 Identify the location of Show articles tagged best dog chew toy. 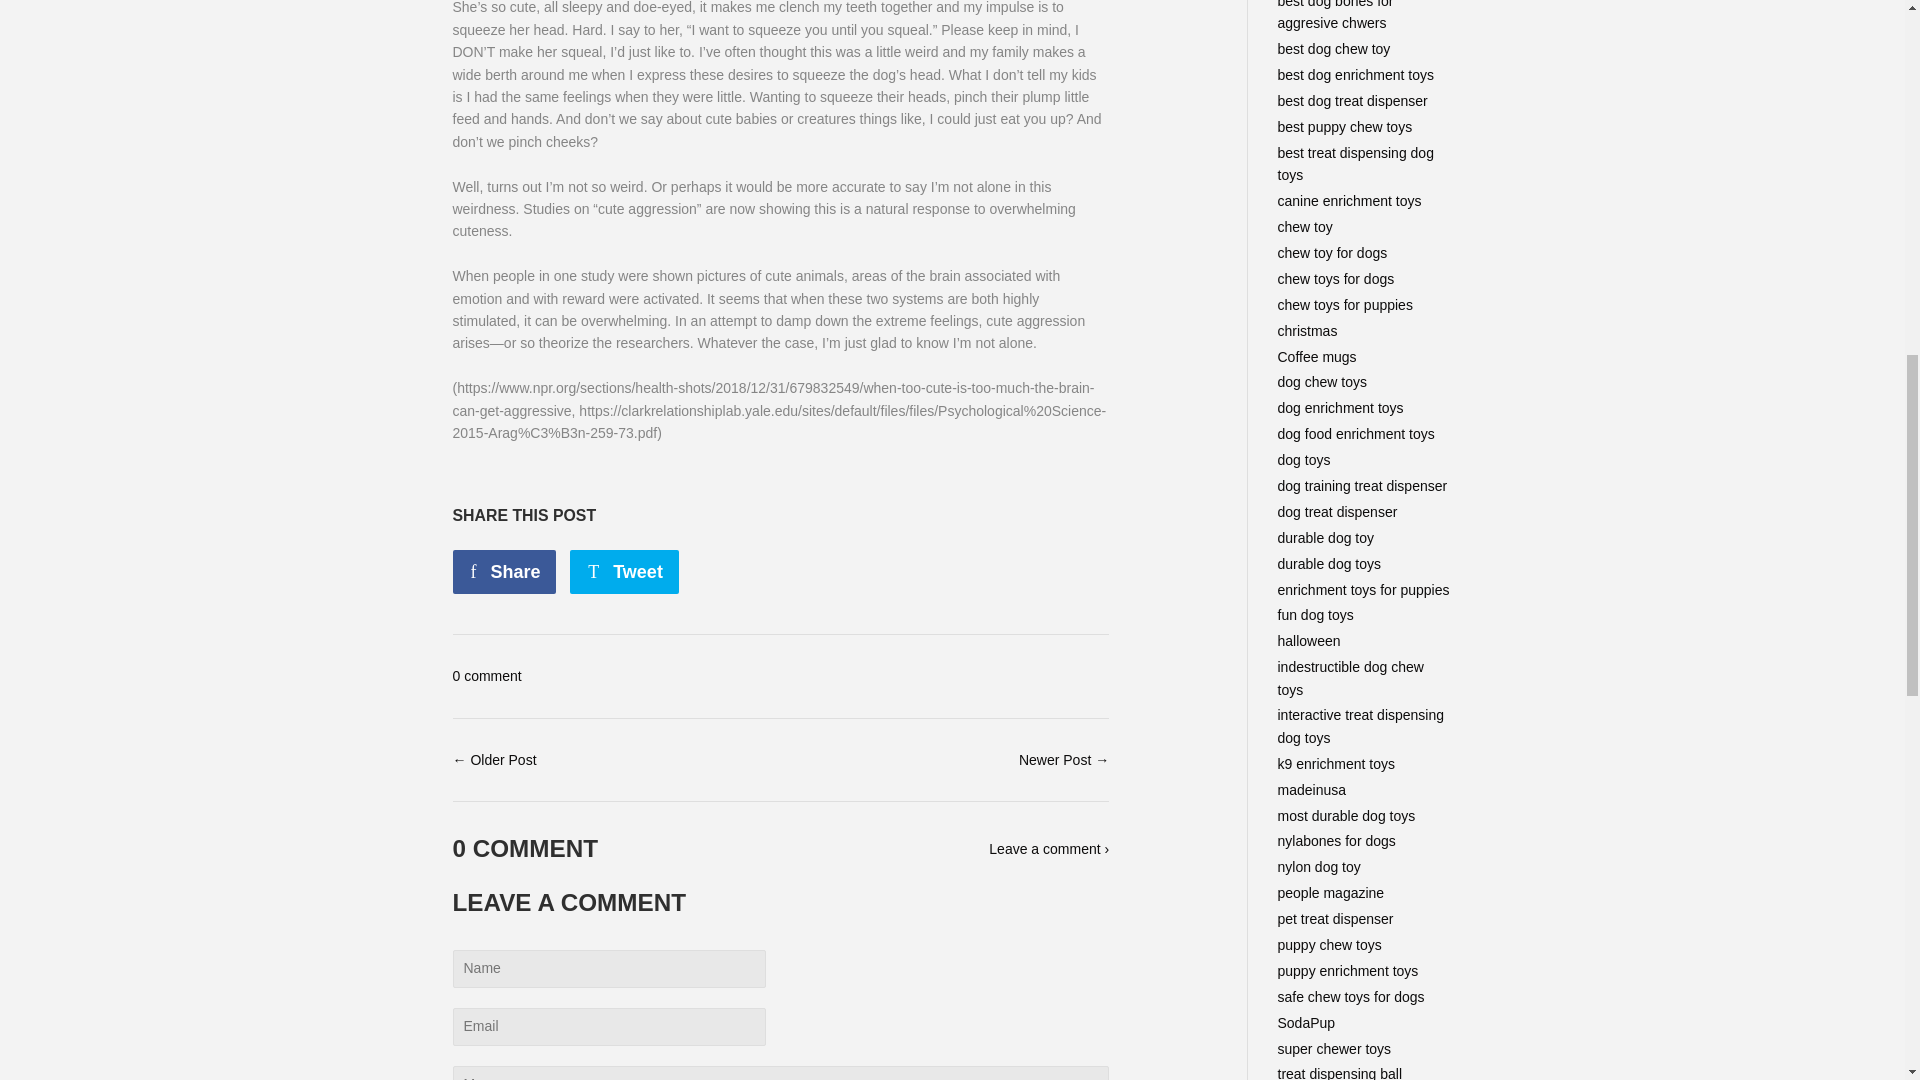
(1334, 49).